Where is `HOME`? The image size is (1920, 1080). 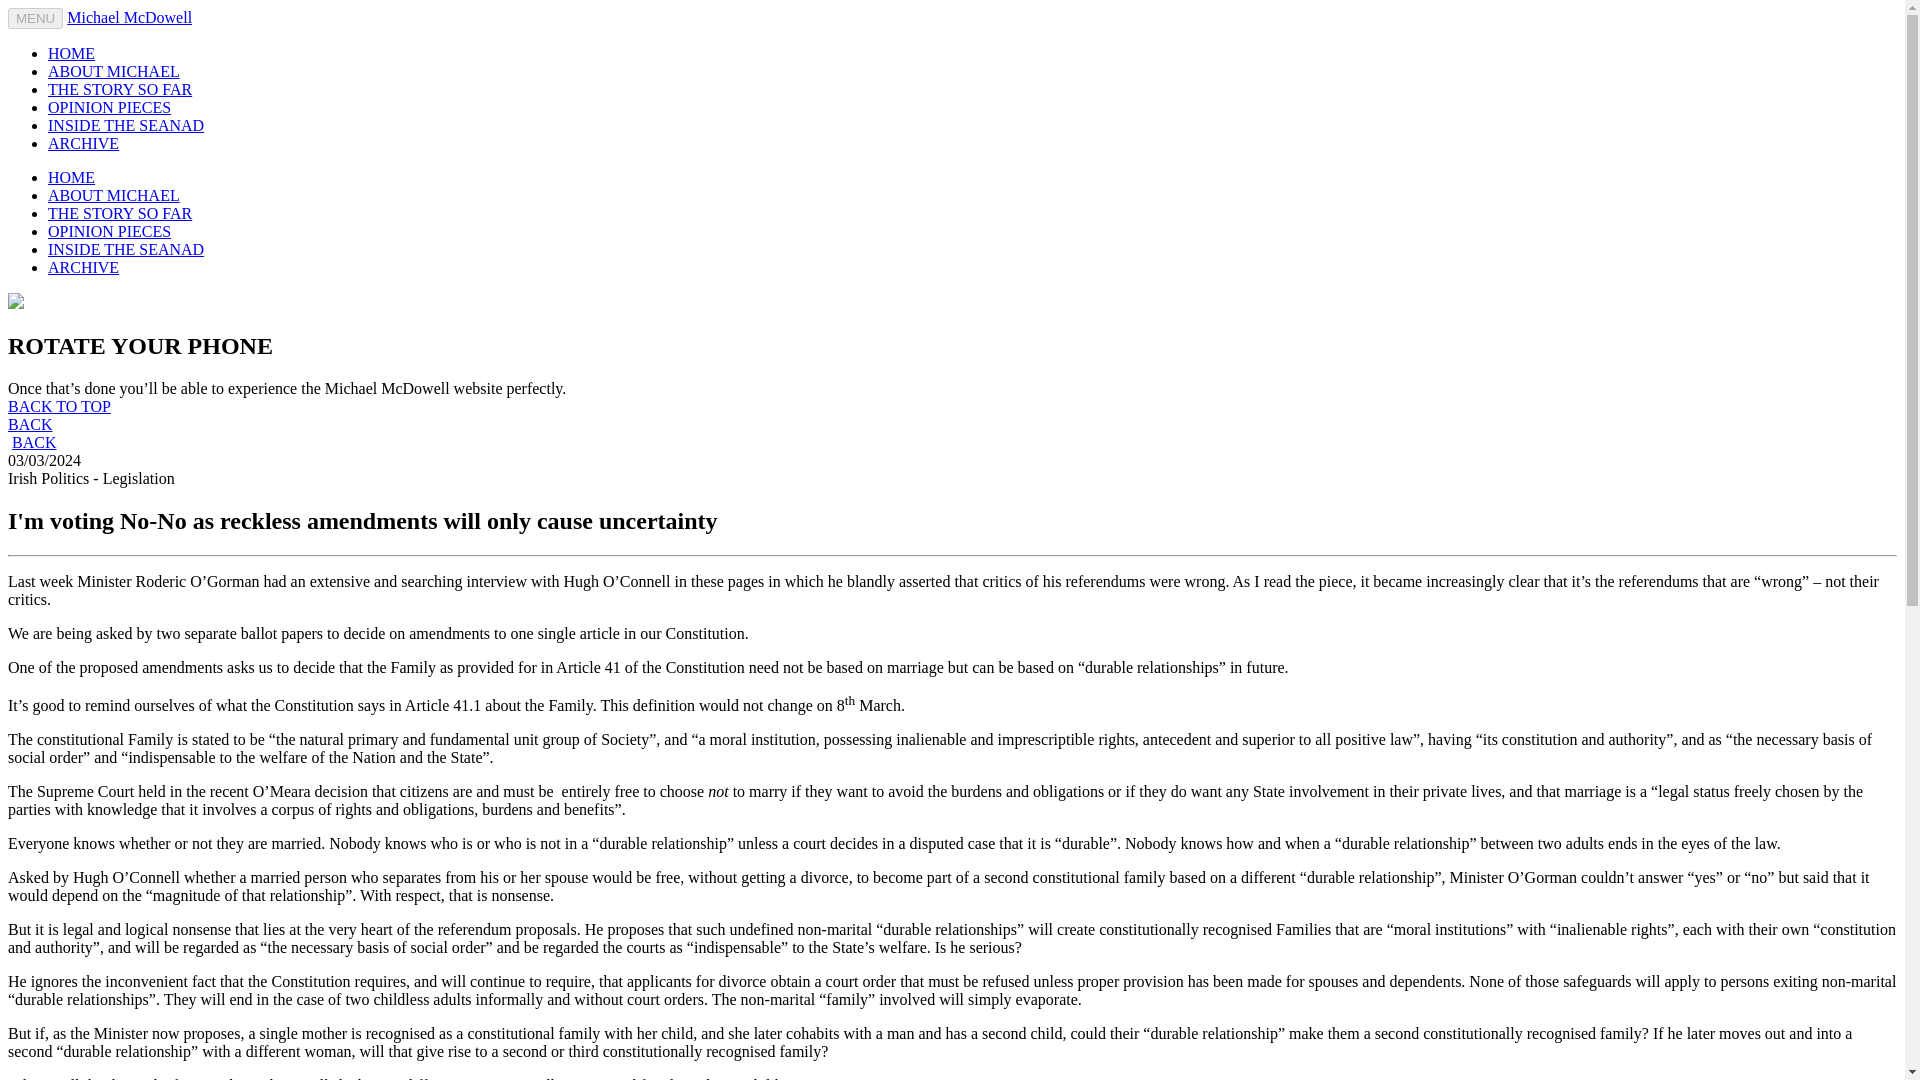
HOME is located at coordinates (71, 176).